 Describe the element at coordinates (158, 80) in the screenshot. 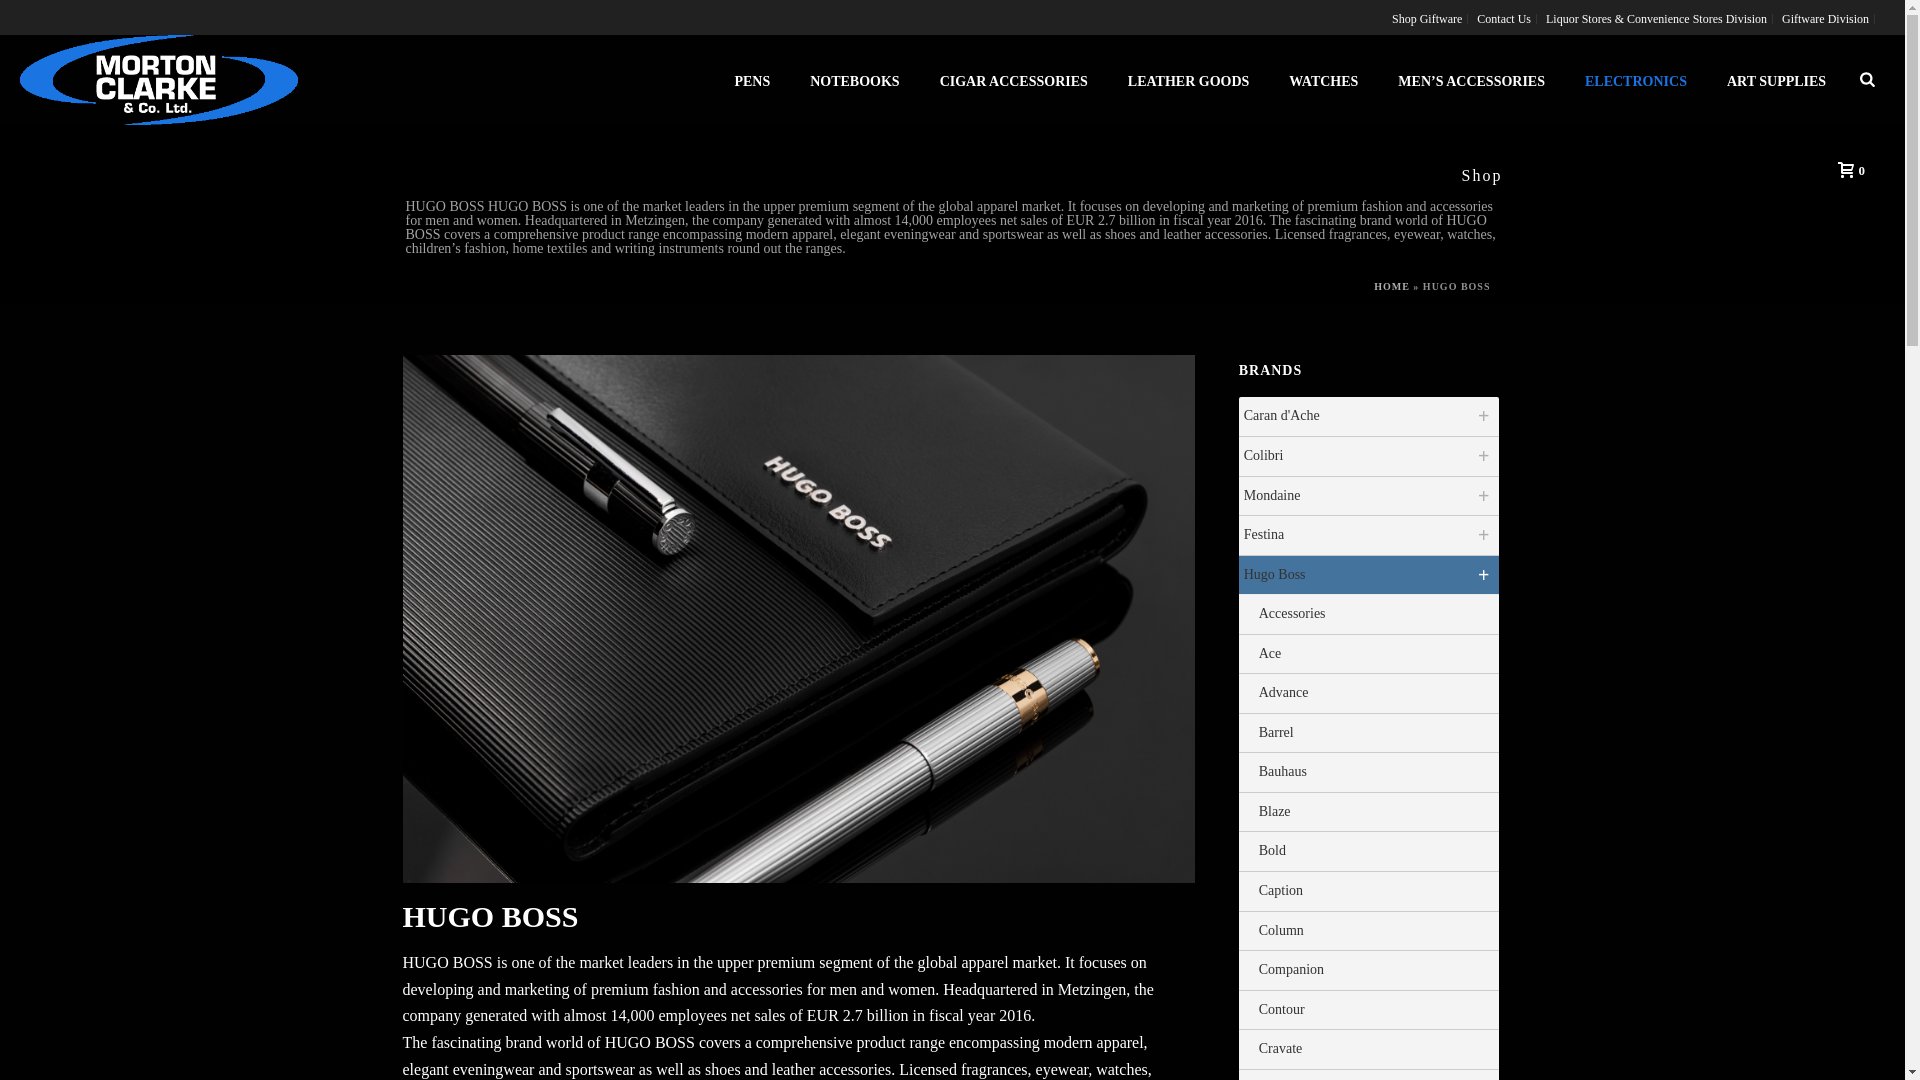

I see `Morton Clarke Giftware` at that location.